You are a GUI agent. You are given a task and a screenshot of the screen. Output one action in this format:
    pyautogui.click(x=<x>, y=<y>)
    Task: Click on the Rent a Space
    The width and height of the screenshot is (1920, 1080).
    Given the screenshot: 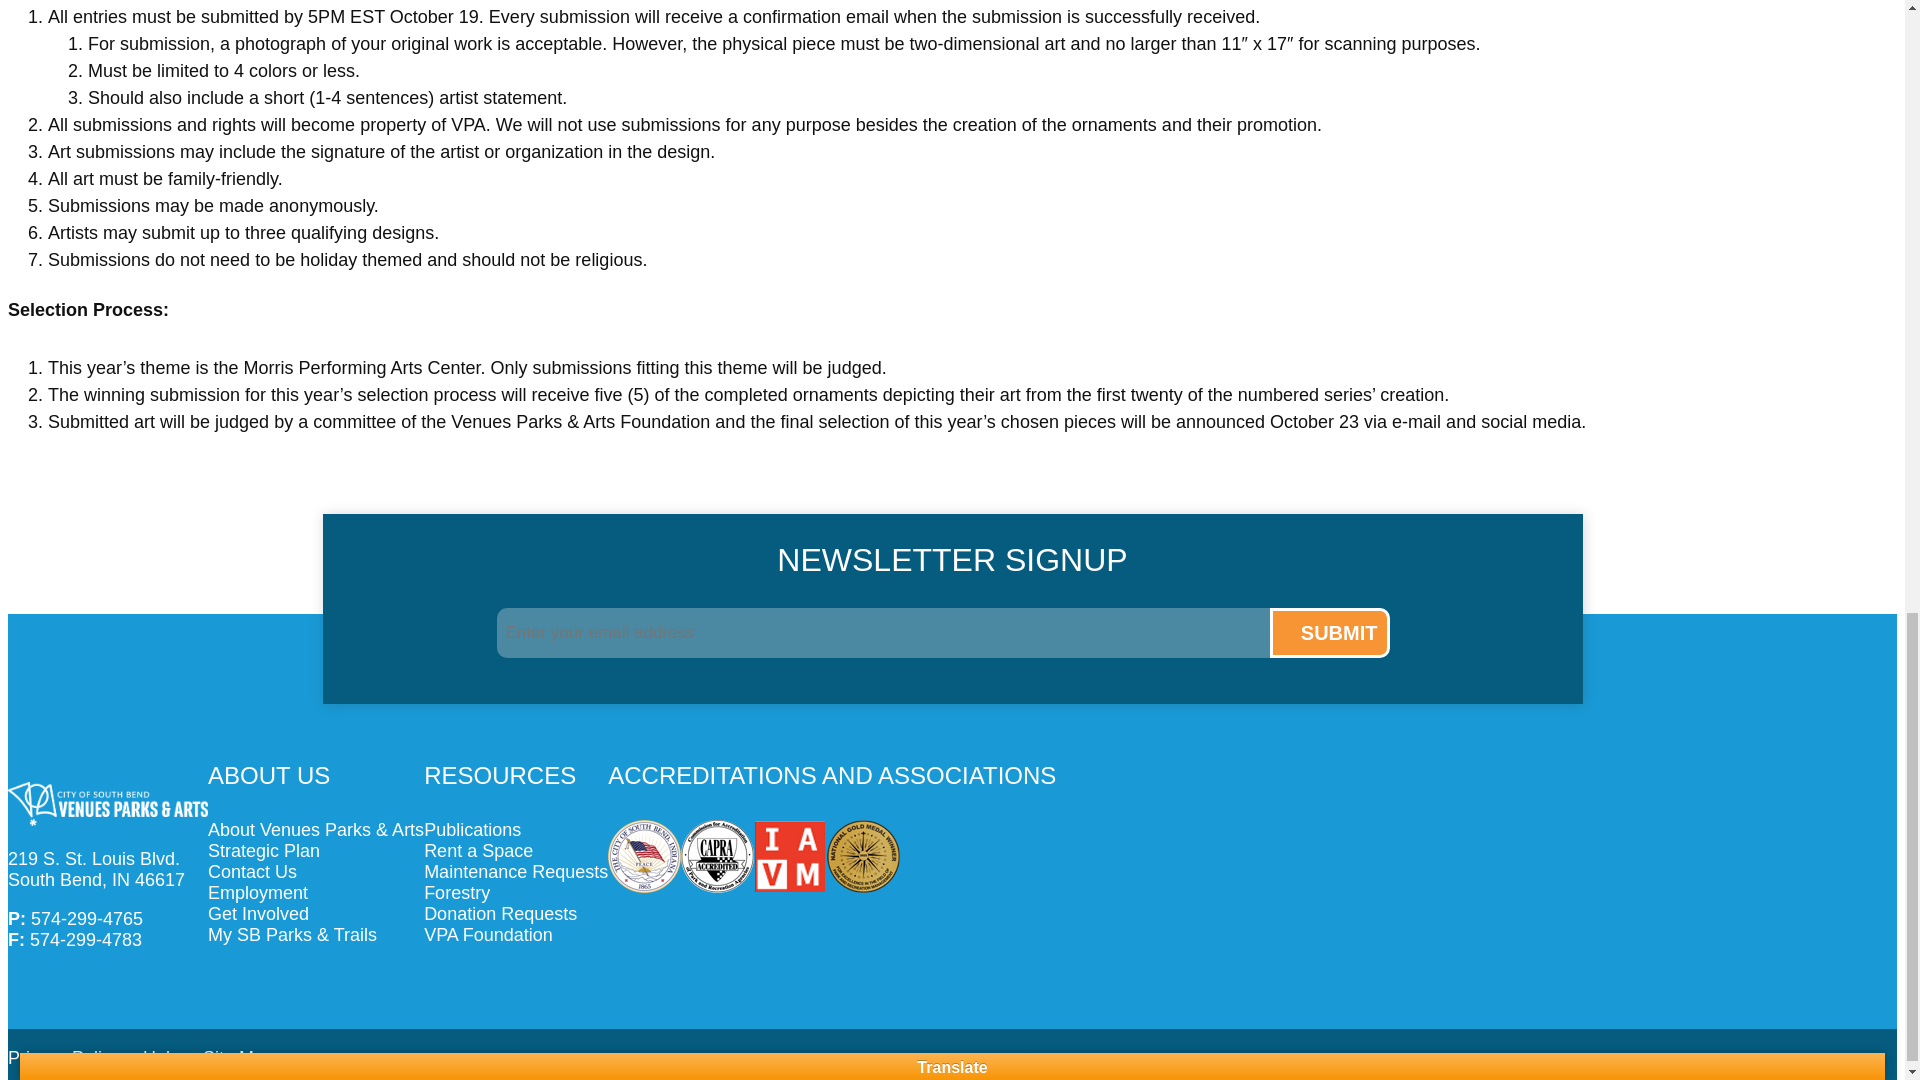 What is the action you would take?
    pyautogui.click(x=516, y=851)
    